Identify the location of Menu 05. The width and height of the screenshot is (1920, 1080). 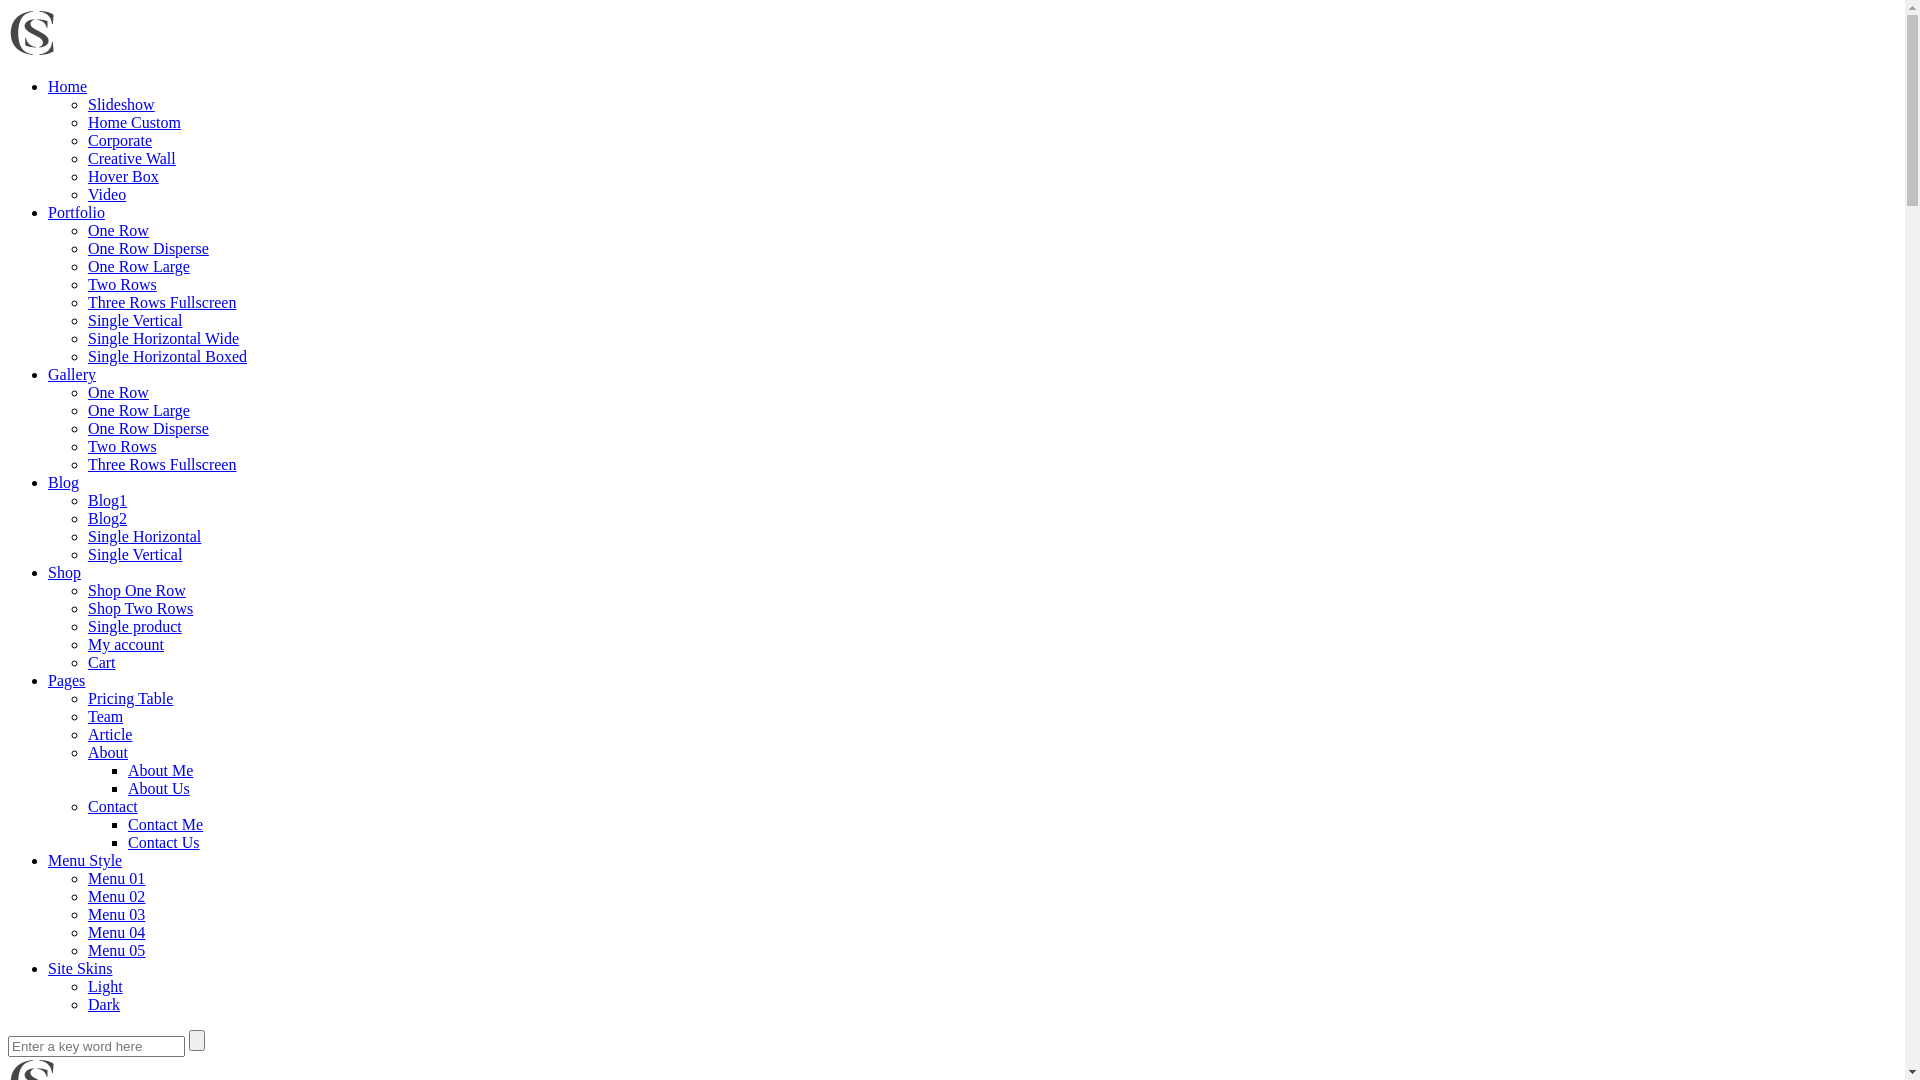
(116, 950).